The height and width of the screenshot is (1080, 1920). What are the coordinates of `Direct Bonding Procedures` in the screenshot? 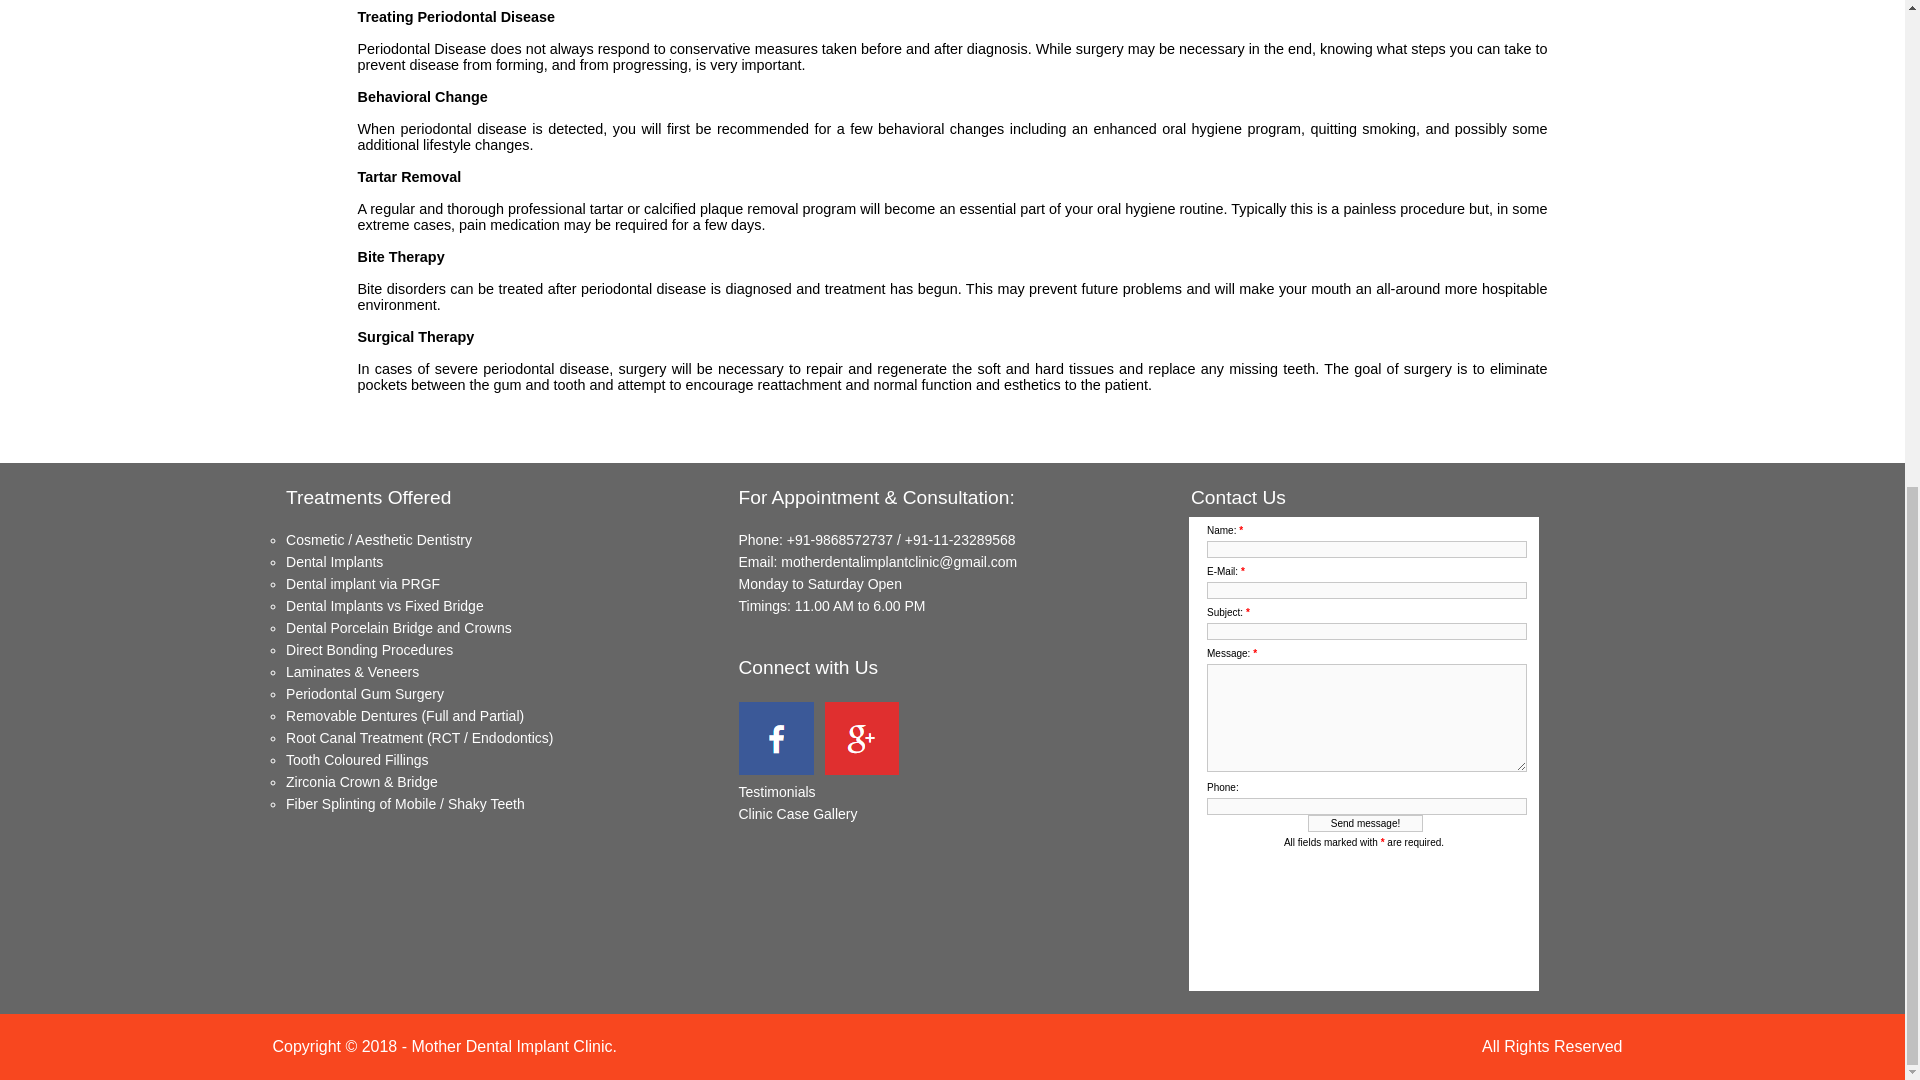 It's located at (370, 649).